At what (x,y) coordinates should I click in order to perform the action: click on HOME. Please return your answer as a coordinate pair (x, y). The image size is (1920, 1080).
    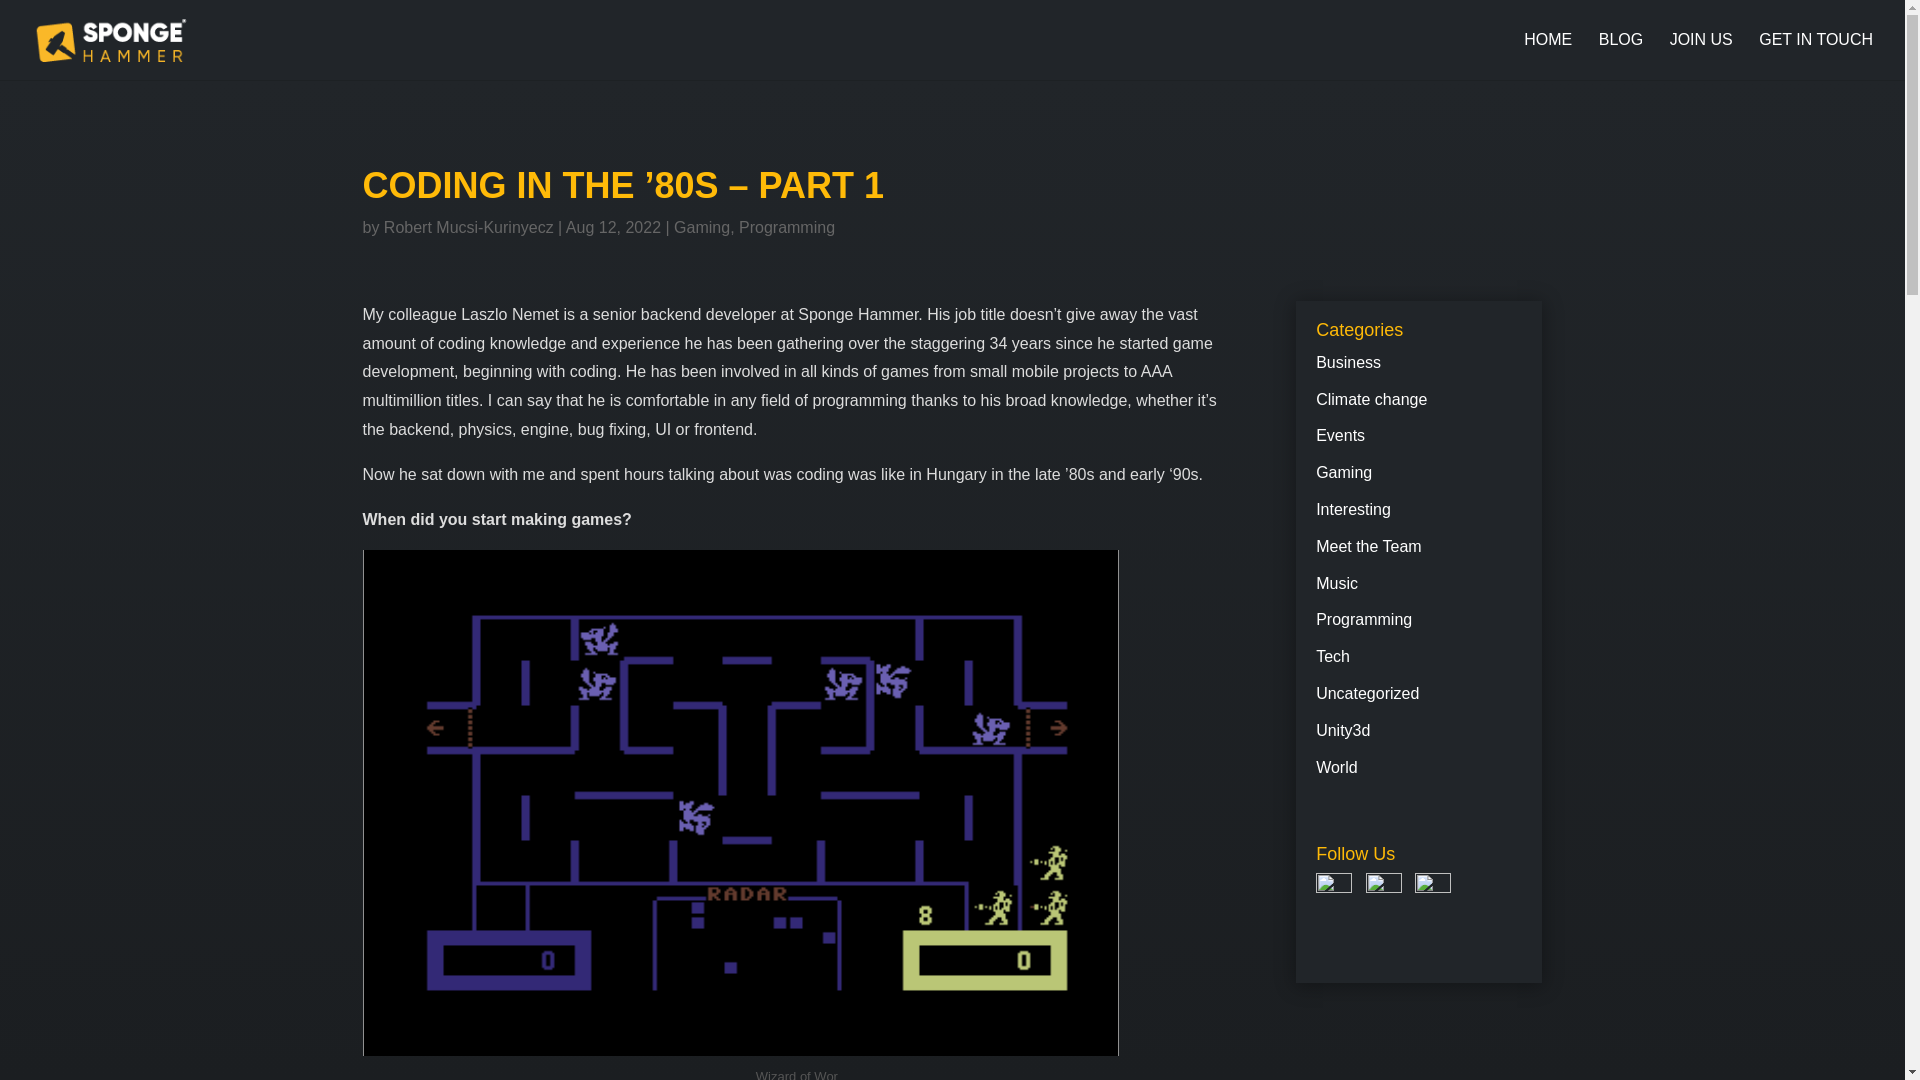
    Looking at the image, I should click on (1548, 56).